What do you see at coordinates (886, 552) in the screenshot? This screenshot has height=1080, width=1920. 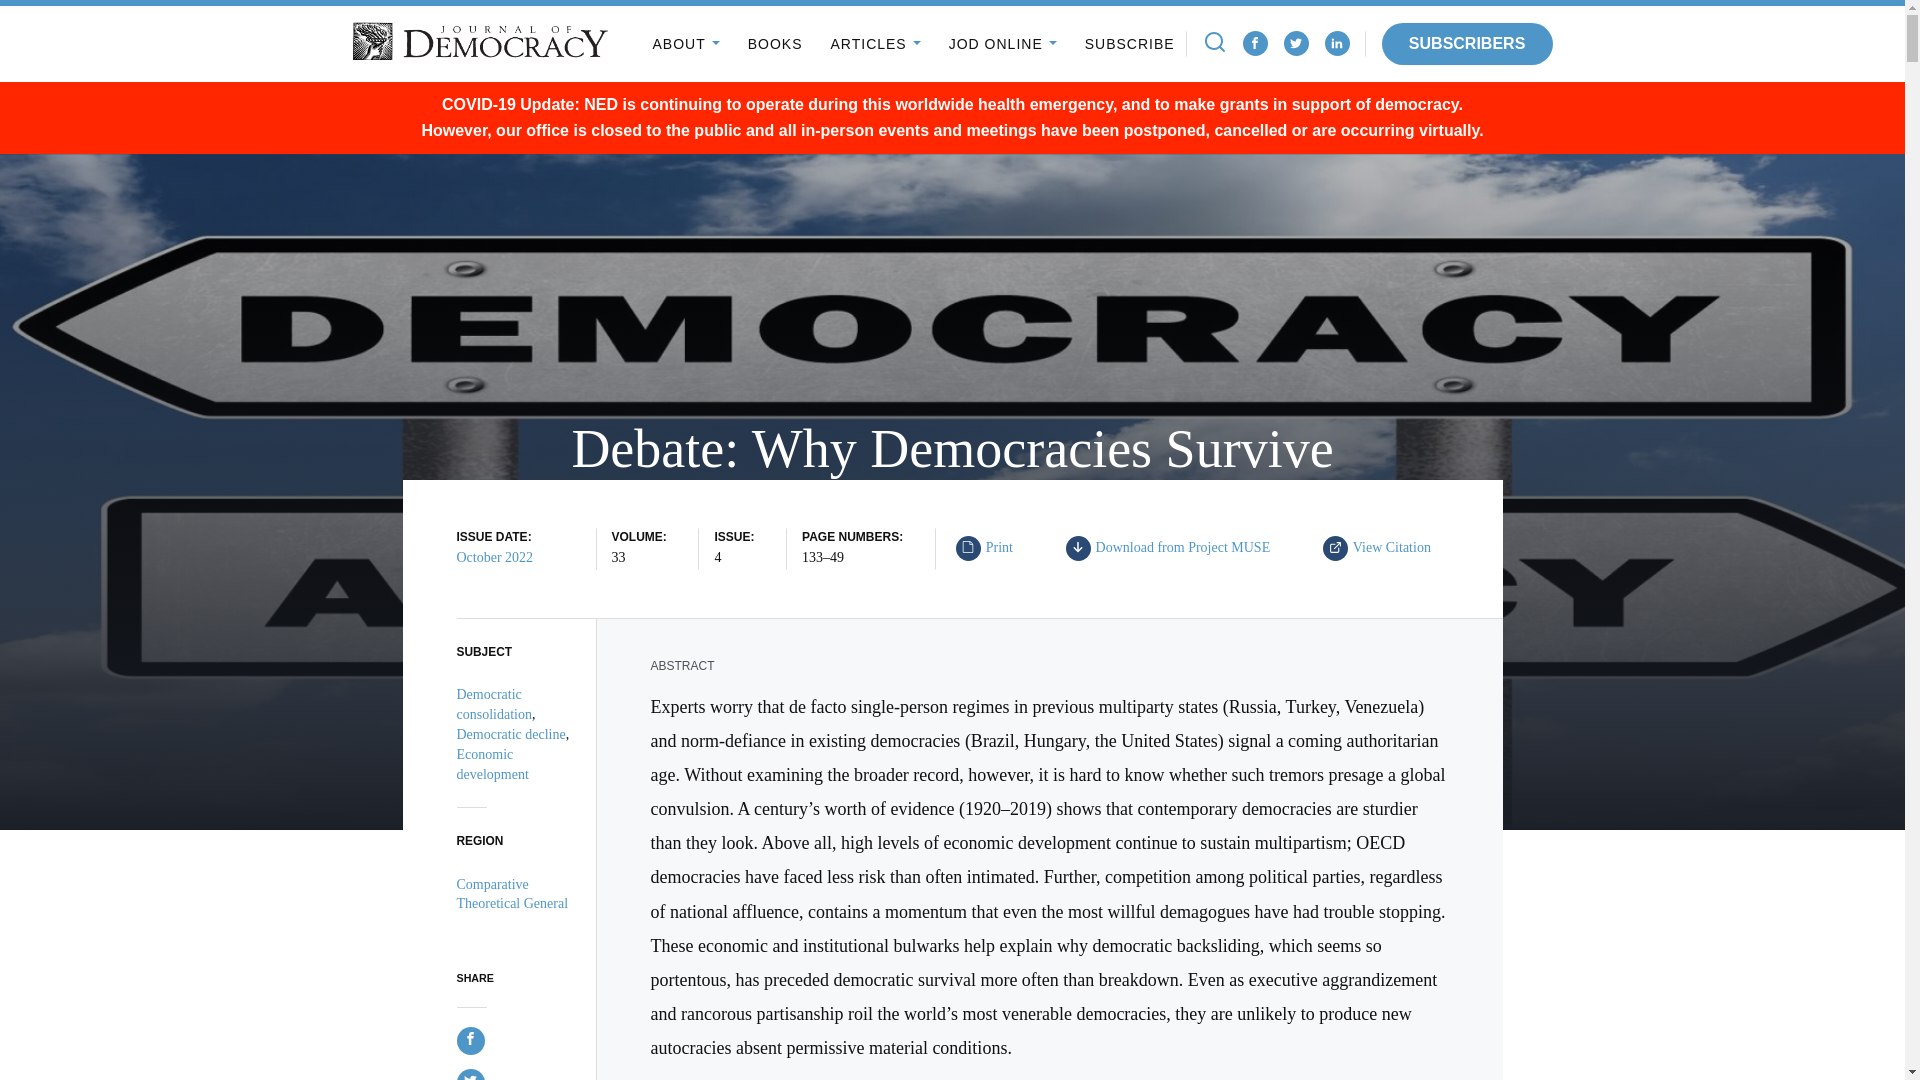 I see `ABOUT` at bounding box center [886, 552].